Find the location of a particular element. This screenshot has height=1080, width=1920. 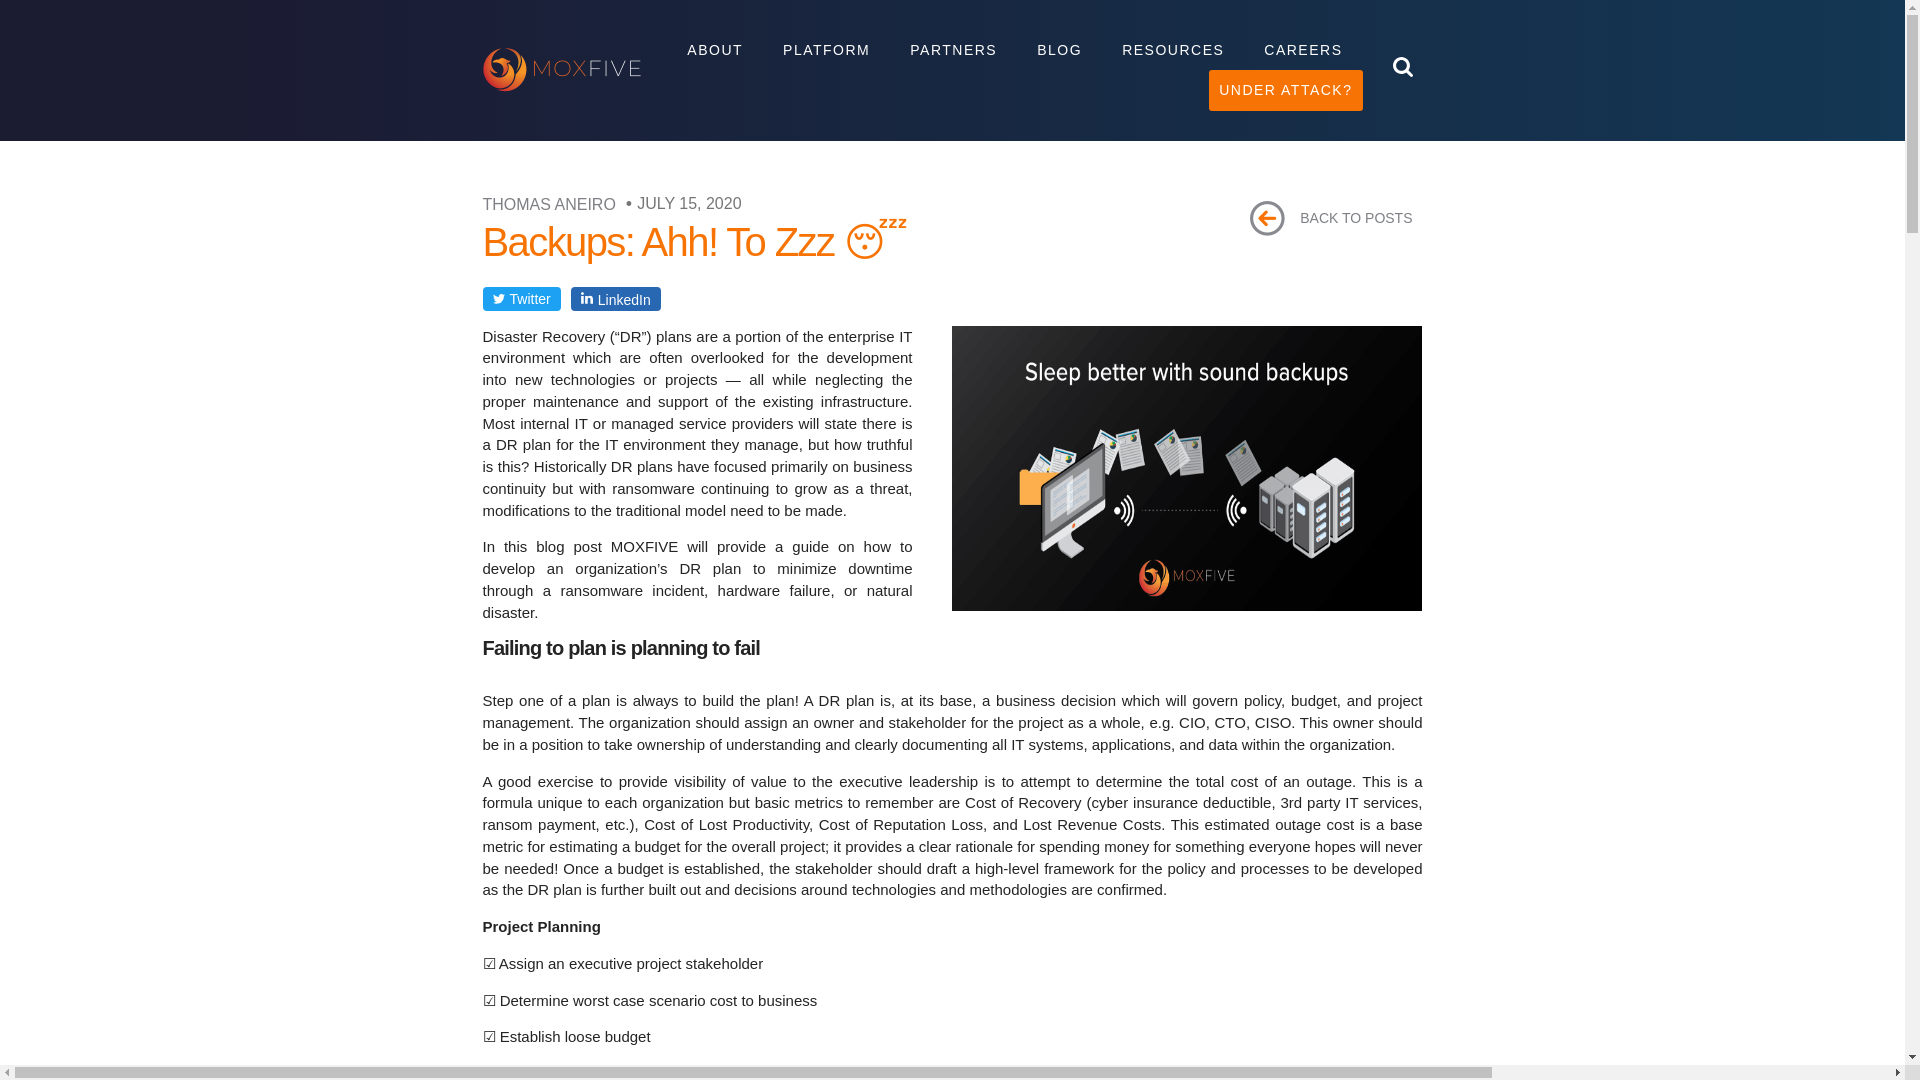

PLATFORM is located at coordinates (826, 50).